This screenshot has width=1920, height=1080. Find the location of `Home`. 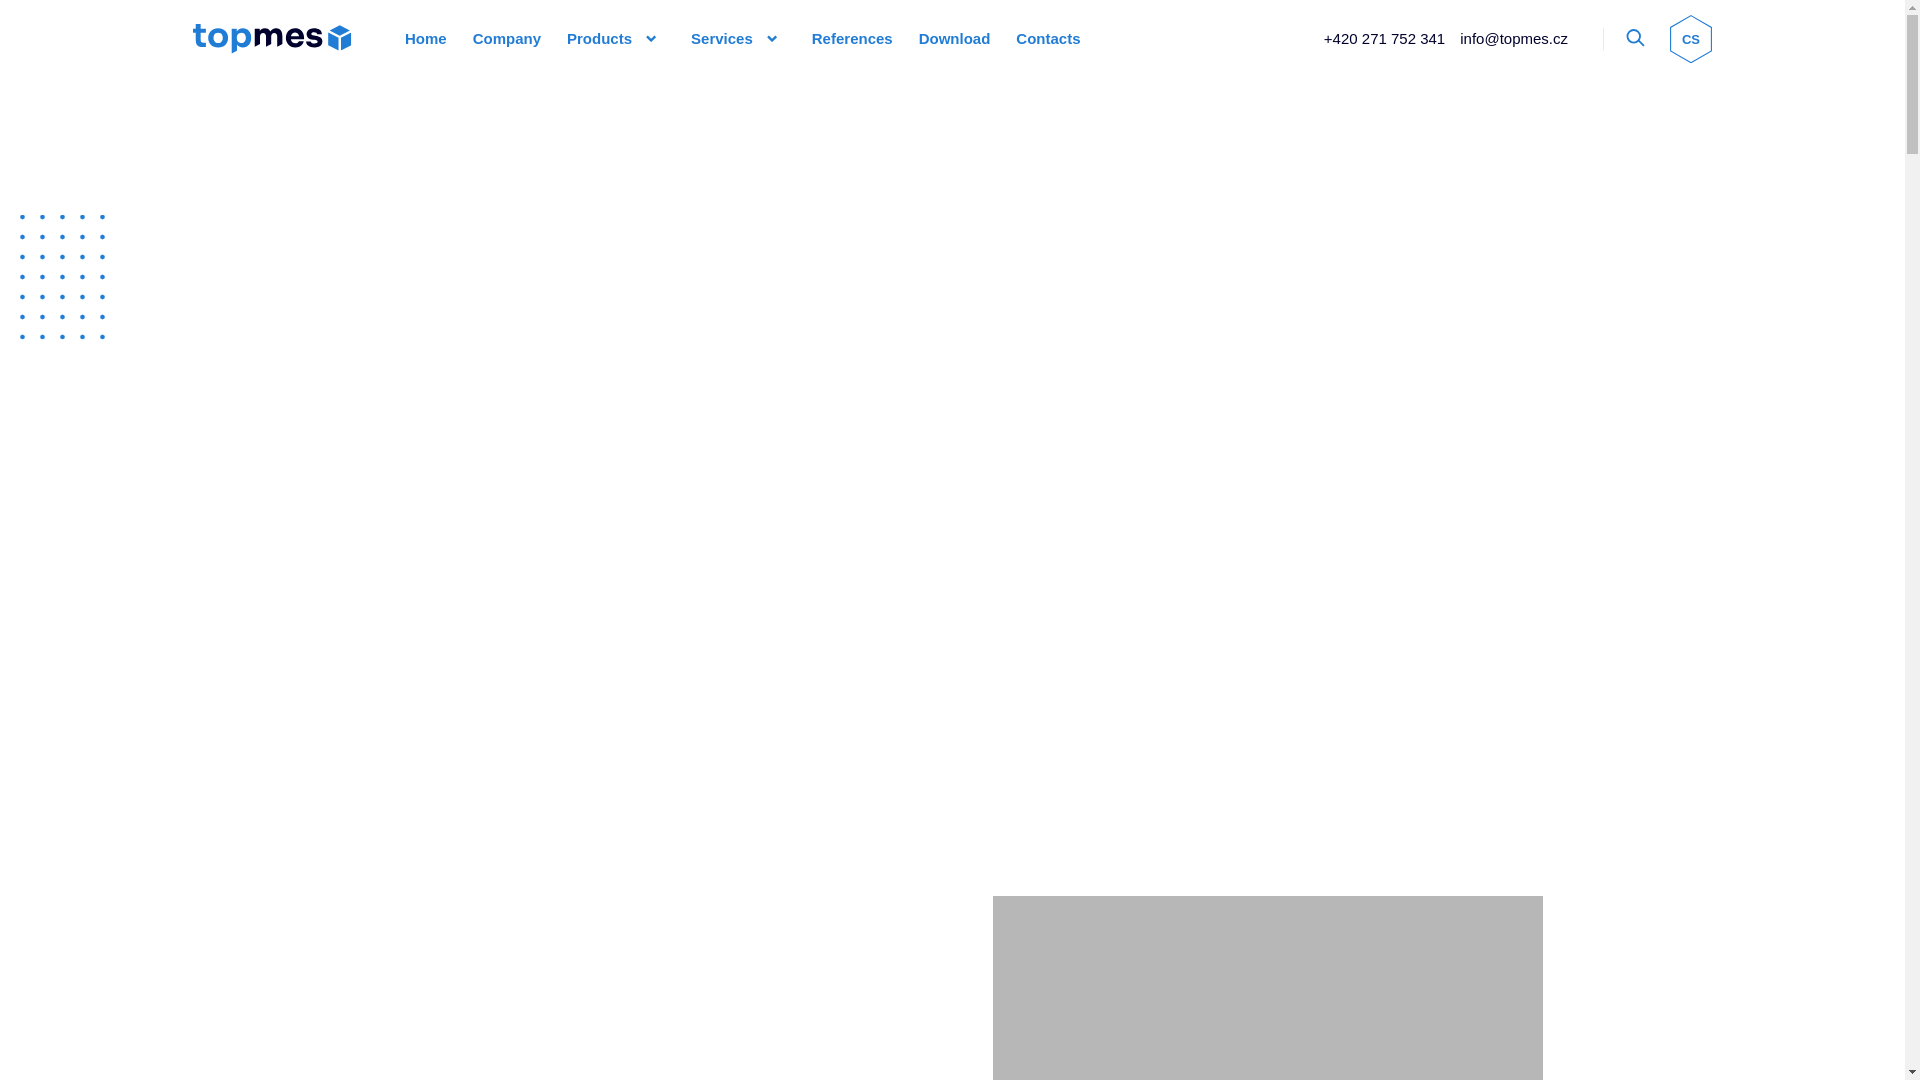

Home is located at coordinates (424, 38).